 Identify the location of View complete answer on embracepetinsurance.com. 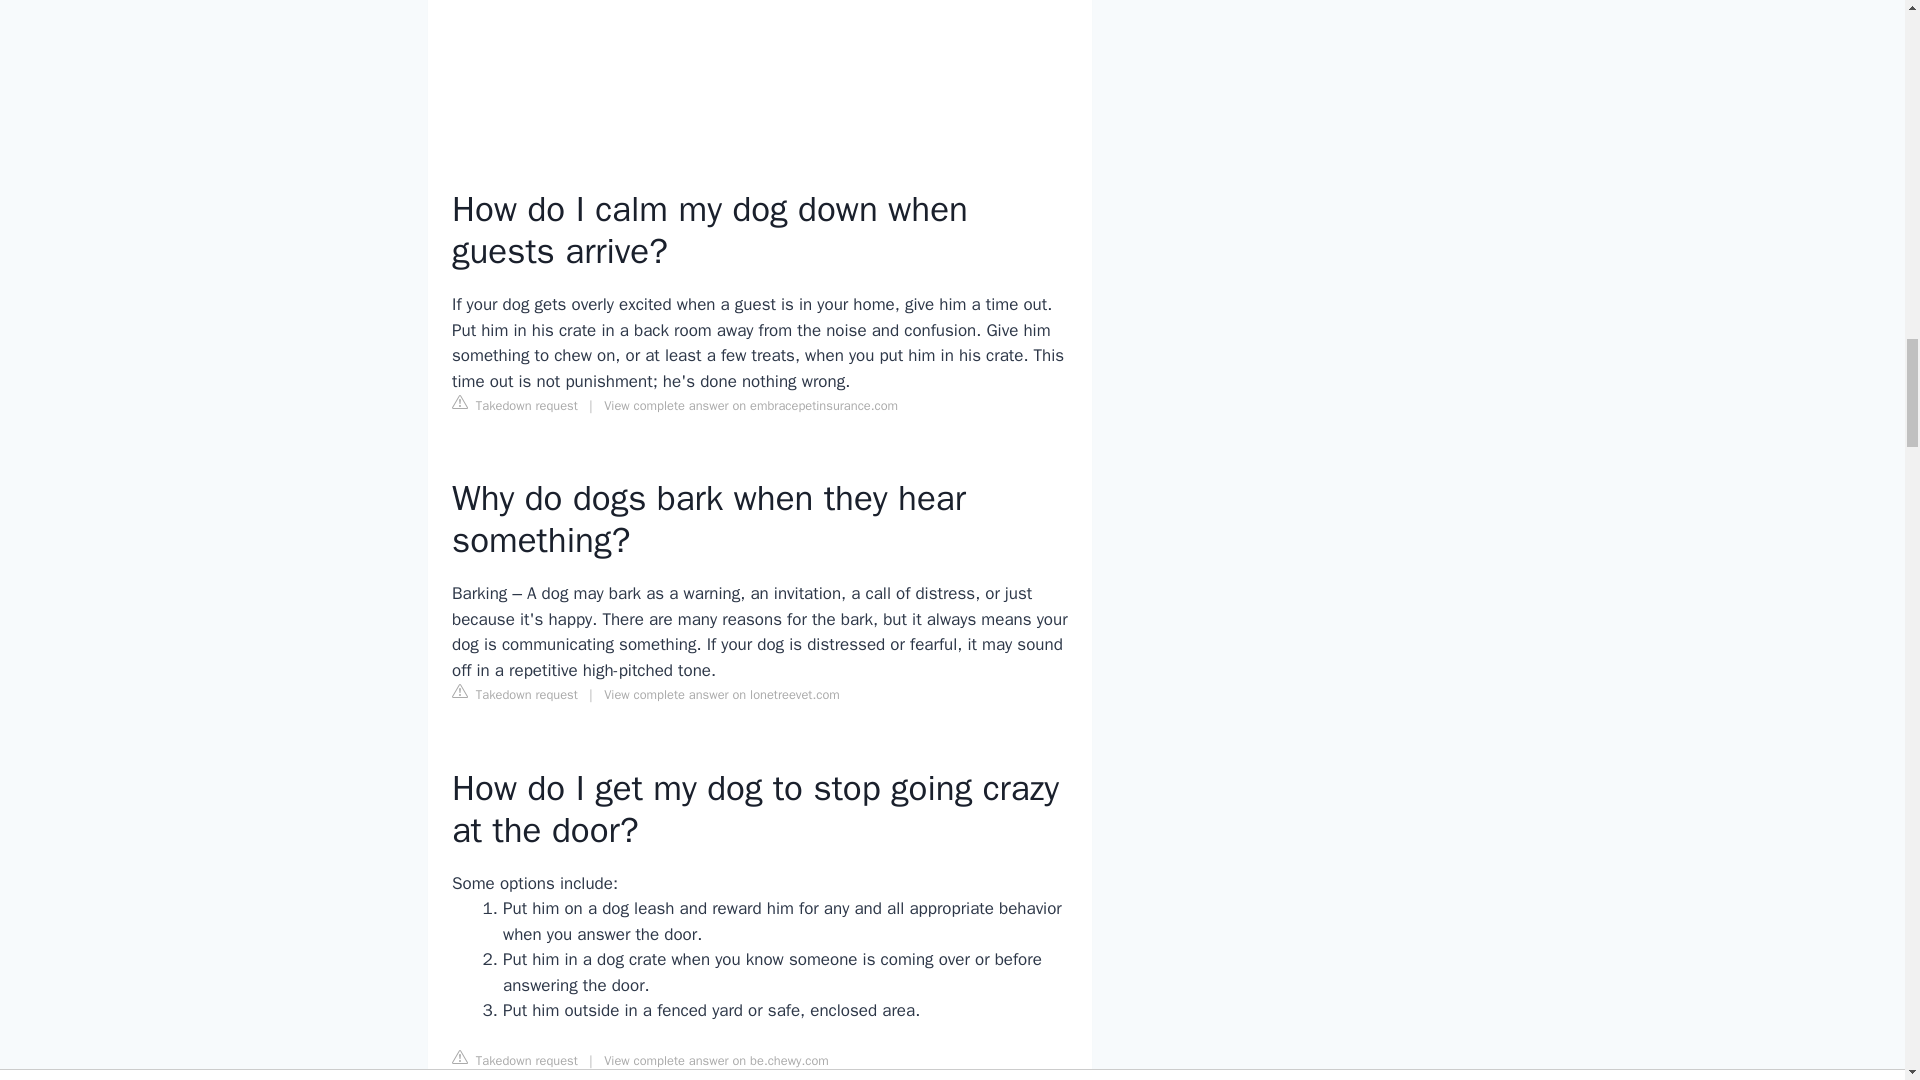
(751, 406).